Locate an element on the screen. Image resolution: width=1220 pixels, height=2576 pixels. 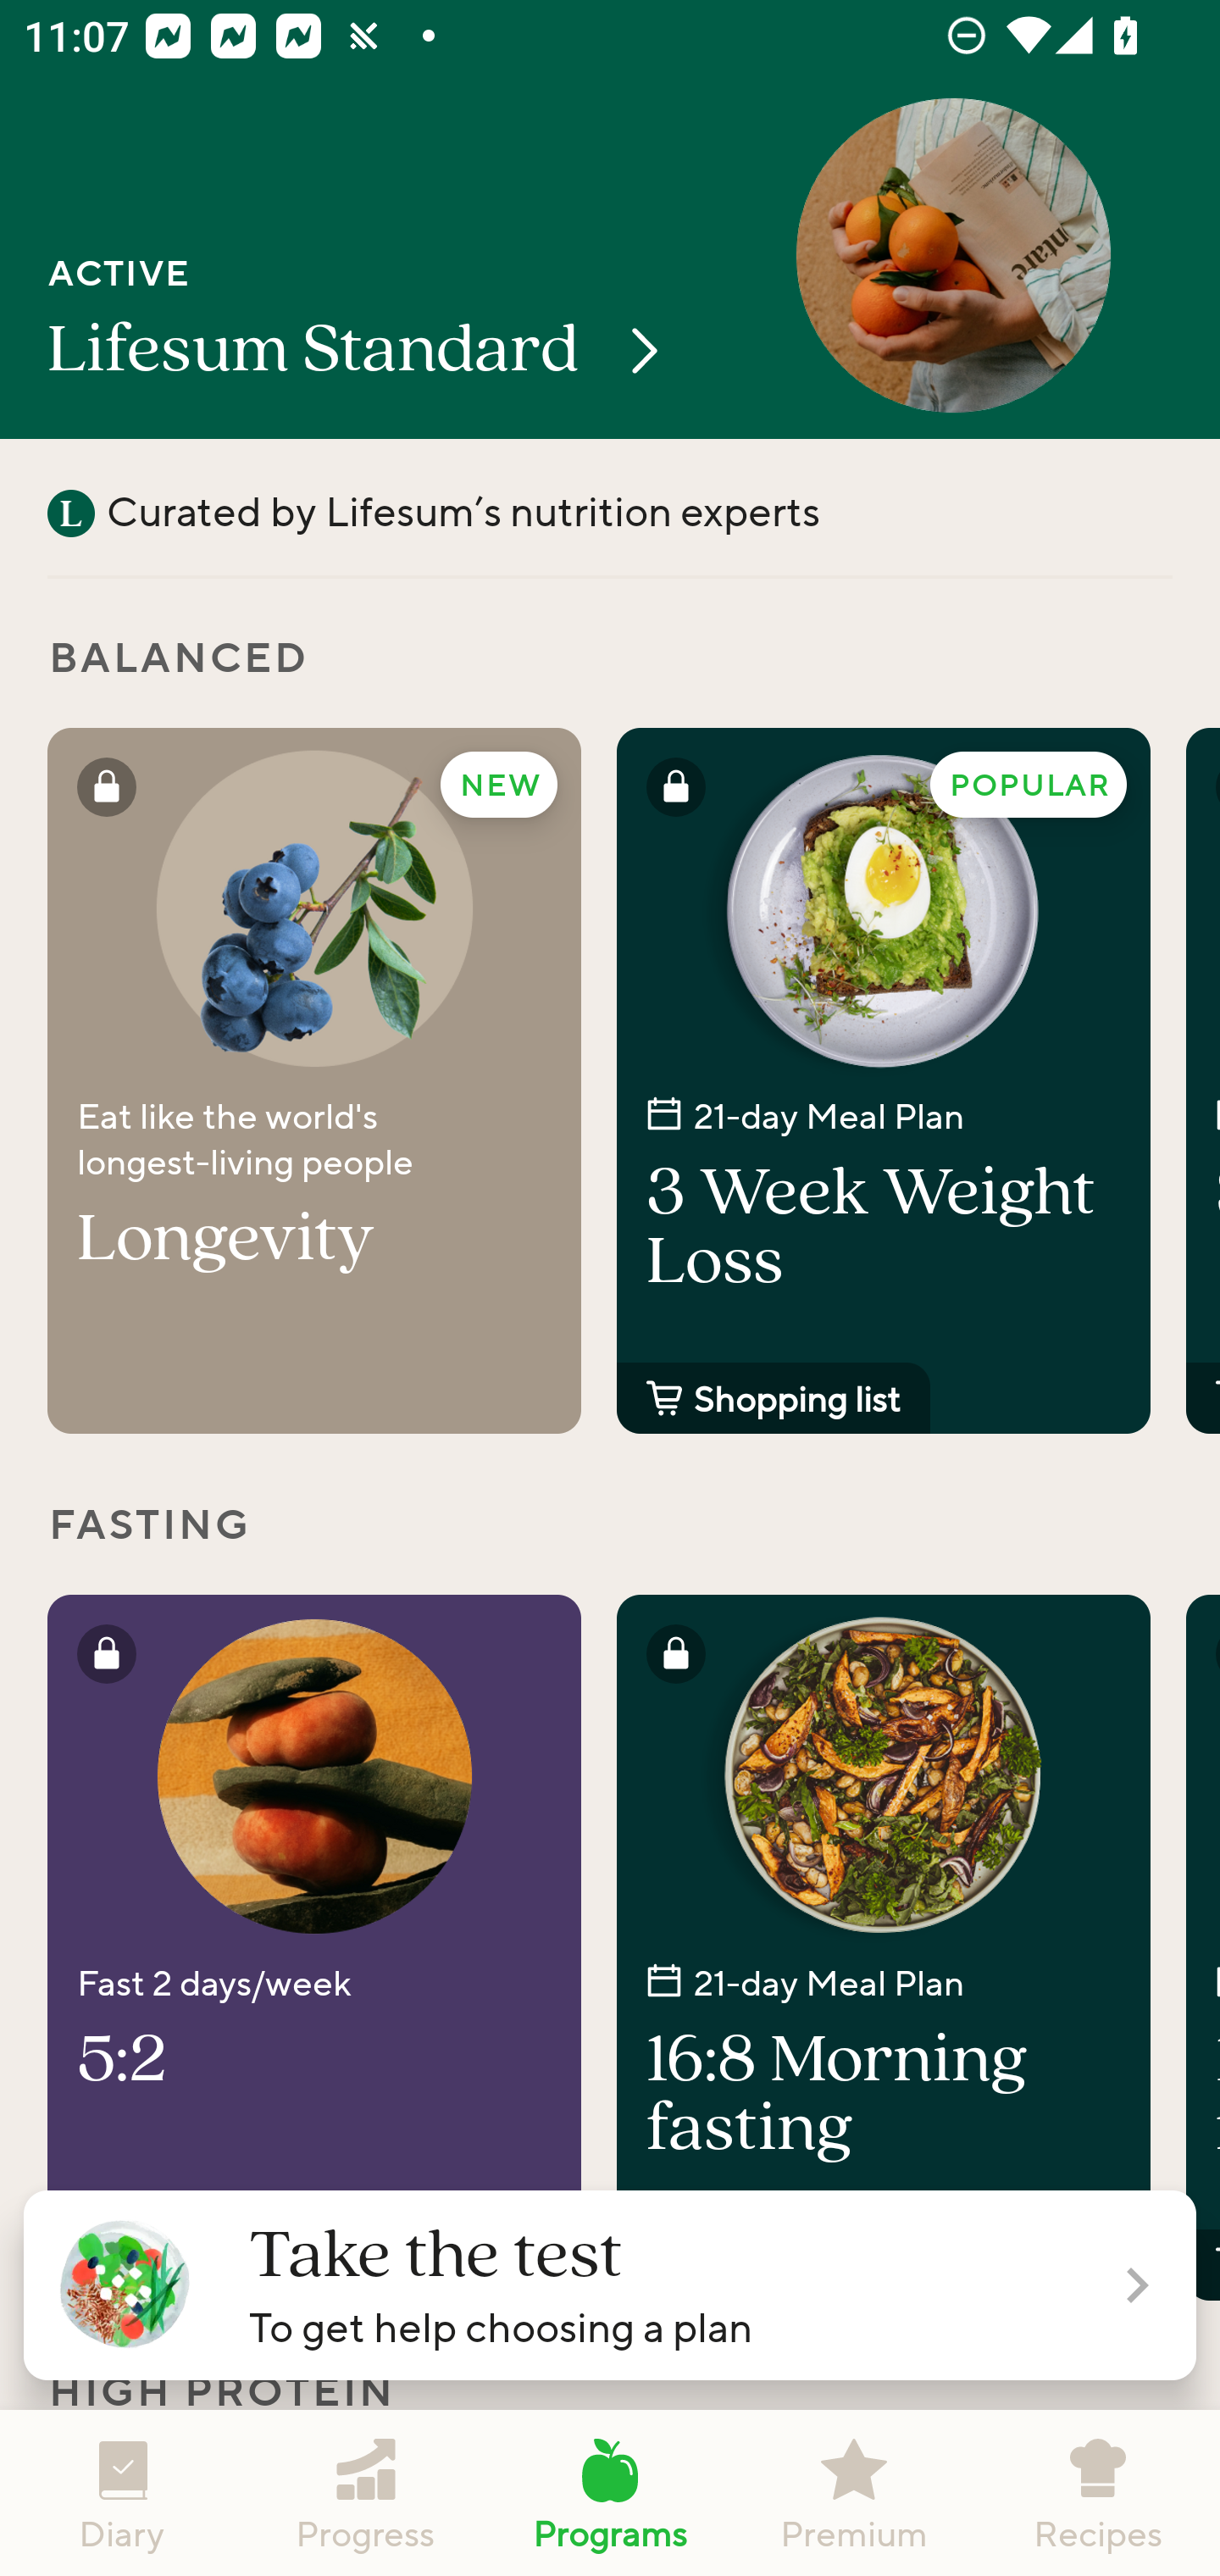
Premium is located at coordinates (854, 2493).